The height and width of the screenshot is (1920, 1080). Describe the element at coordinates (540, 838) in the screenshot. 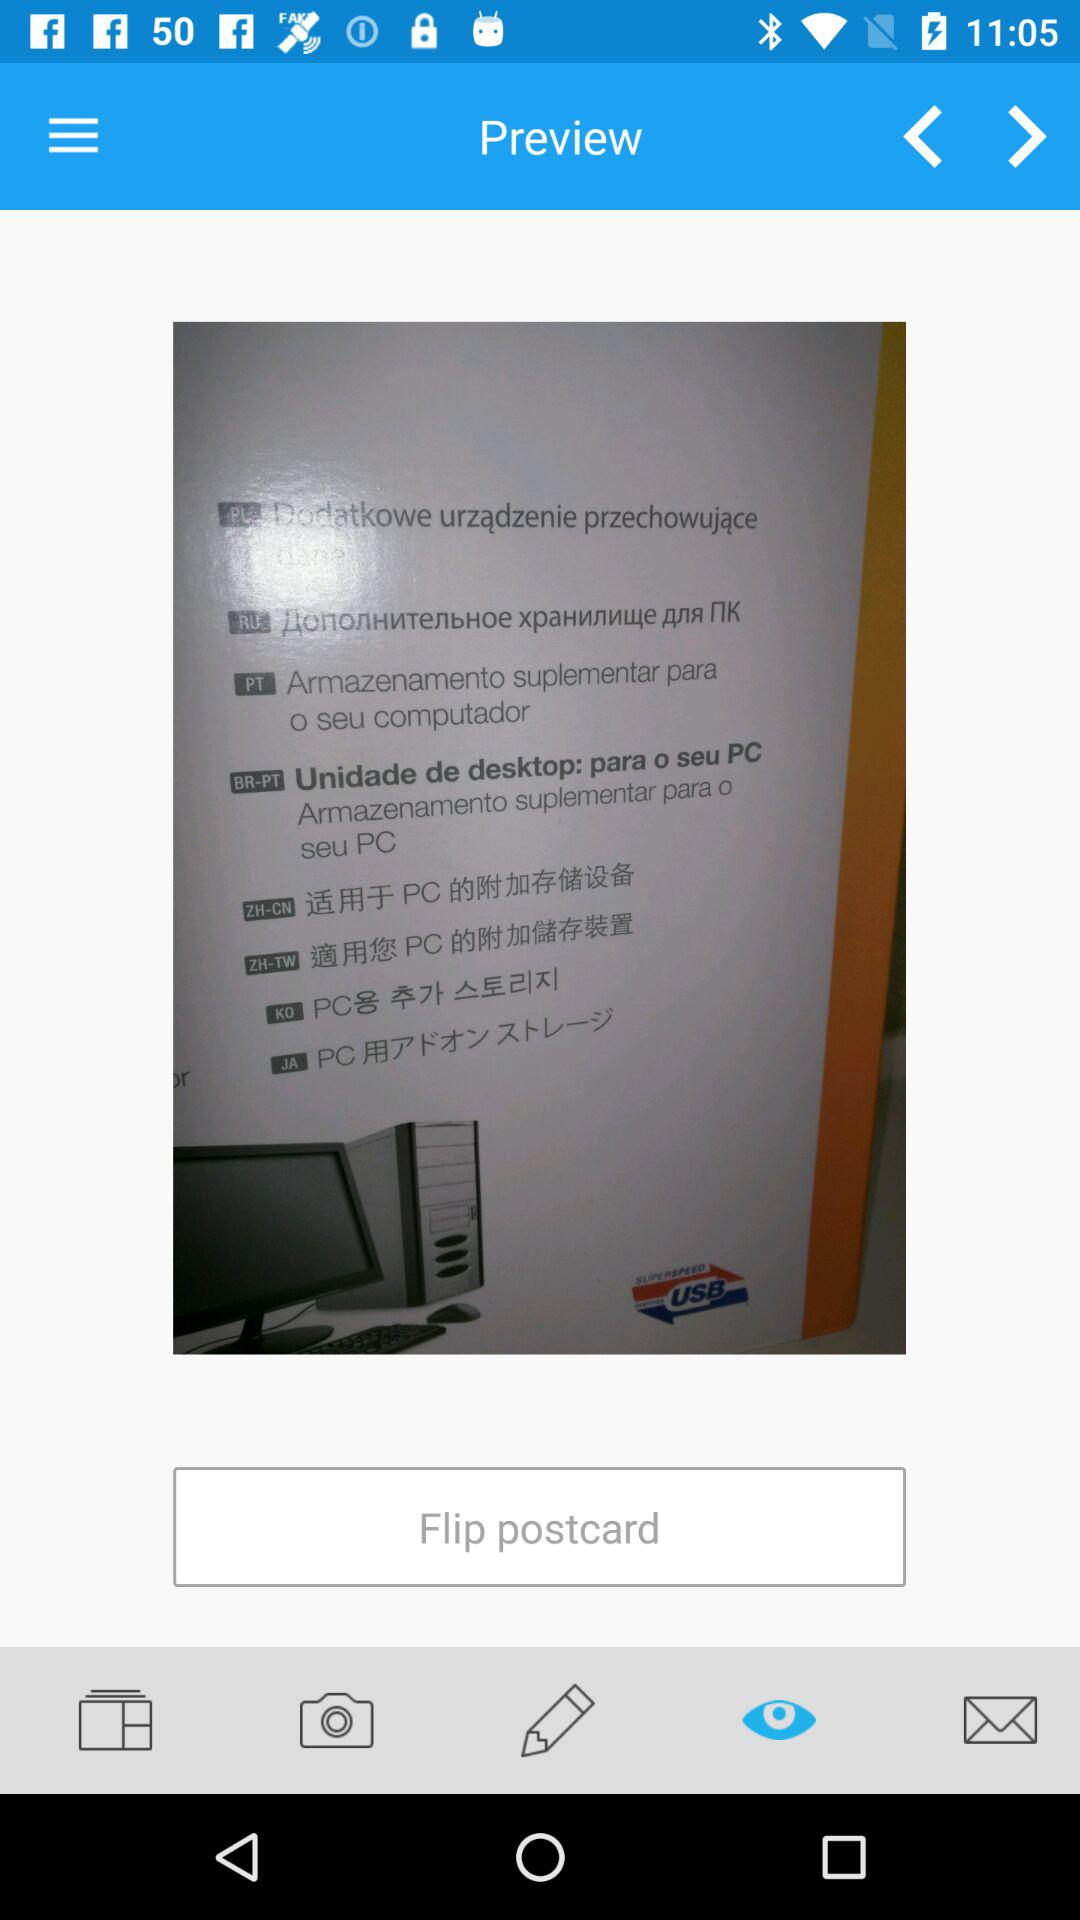

I see `enlarge image` at that location.